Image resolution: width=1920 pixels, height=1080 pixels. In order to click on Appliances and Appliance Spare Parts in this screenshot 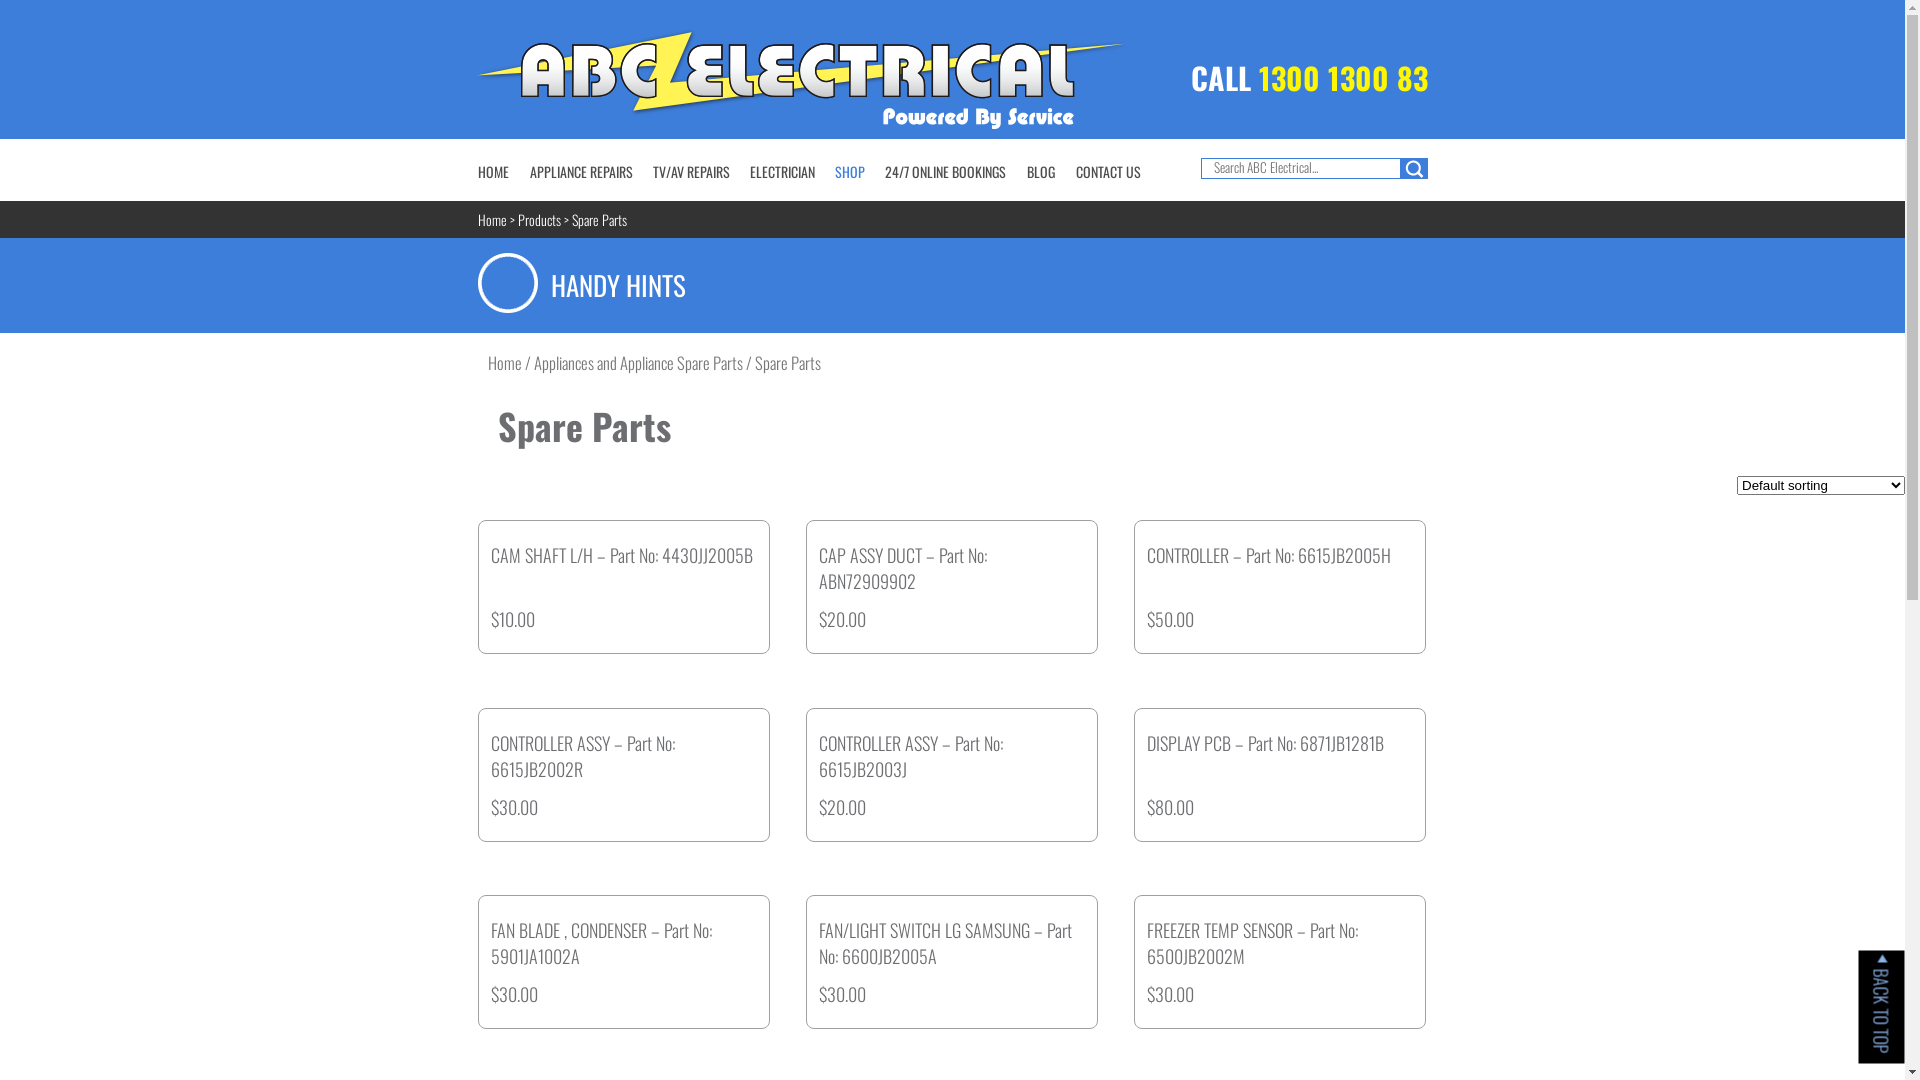, I will do `click(638, 362)`.